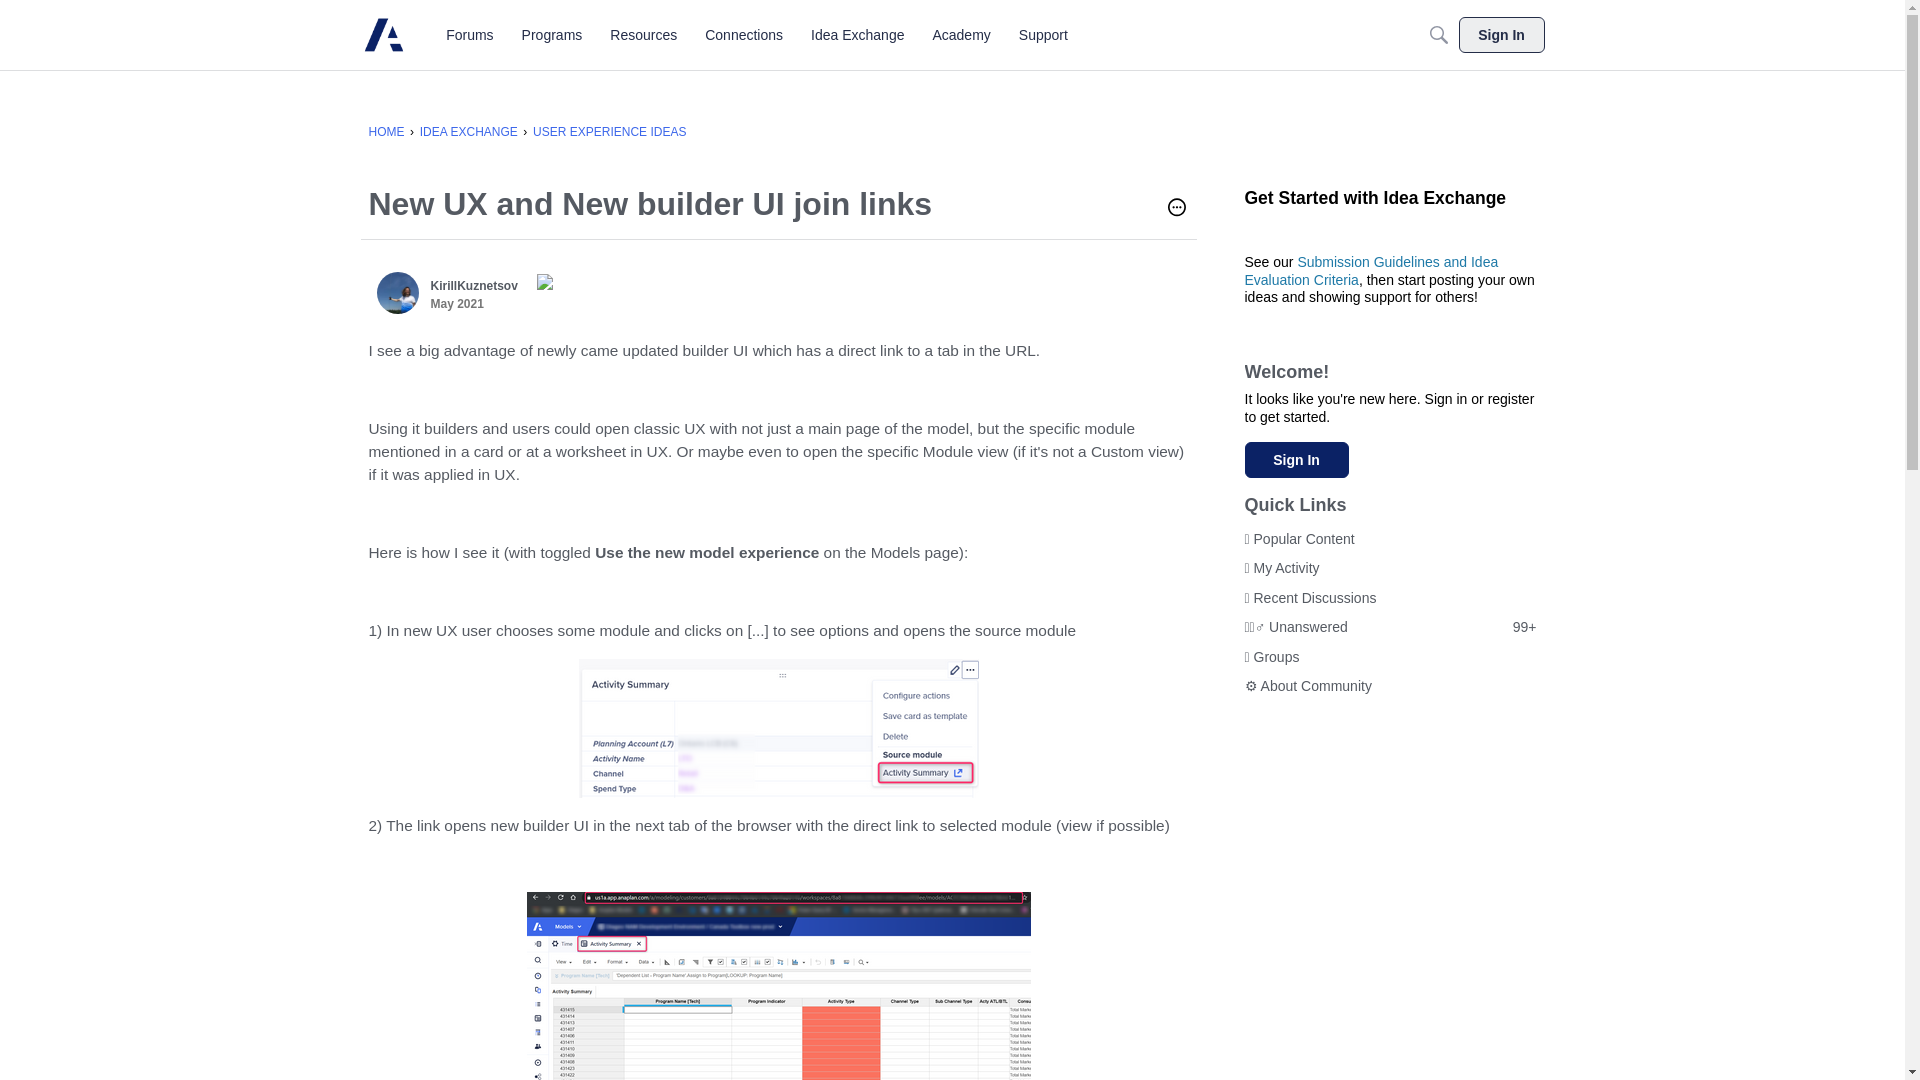 This screenshot has height=1080, width=1920. What do you see at coordinates (609, 132) in the screenshot?
I see `USER EXPERIENCE IDEAS` at bounding box center [609, 132].